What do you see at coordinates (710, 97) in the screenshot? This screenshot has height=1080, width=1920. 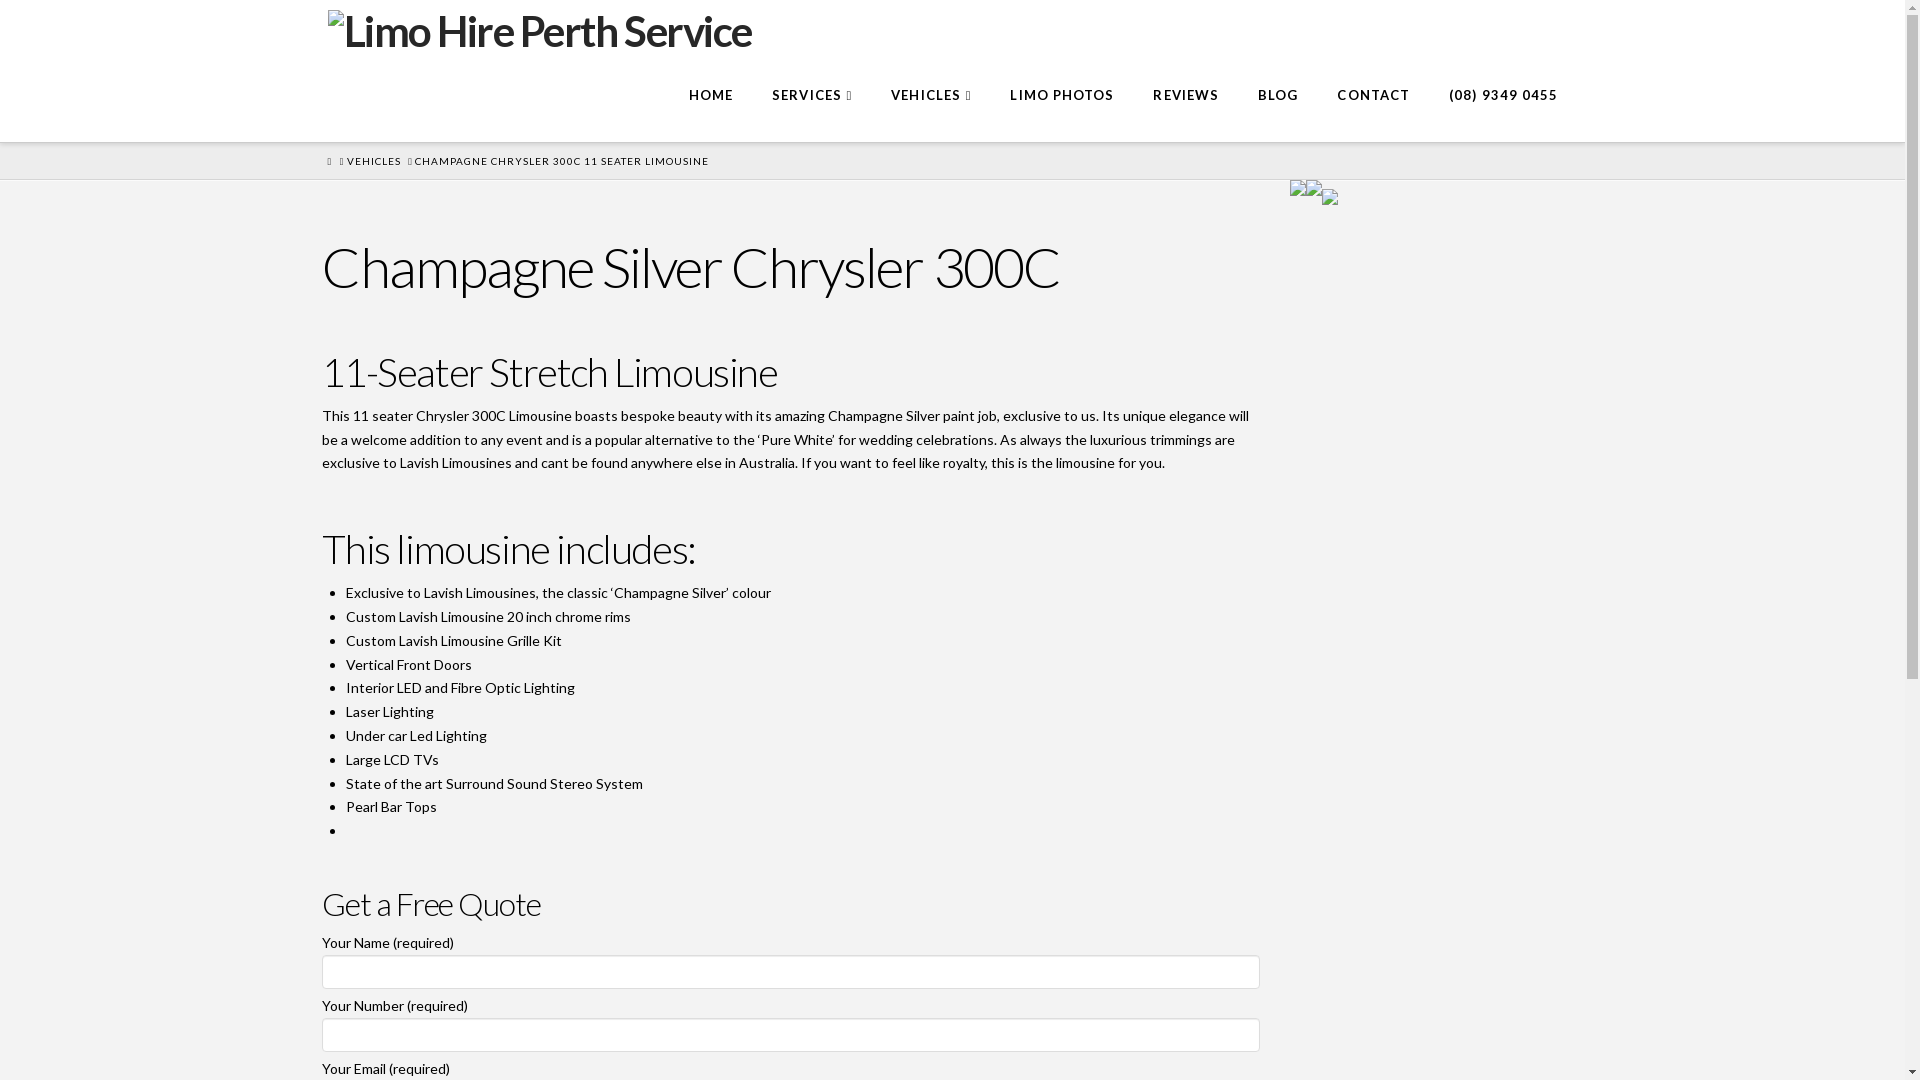 I see `HOME` at bounding box center [710, 97].